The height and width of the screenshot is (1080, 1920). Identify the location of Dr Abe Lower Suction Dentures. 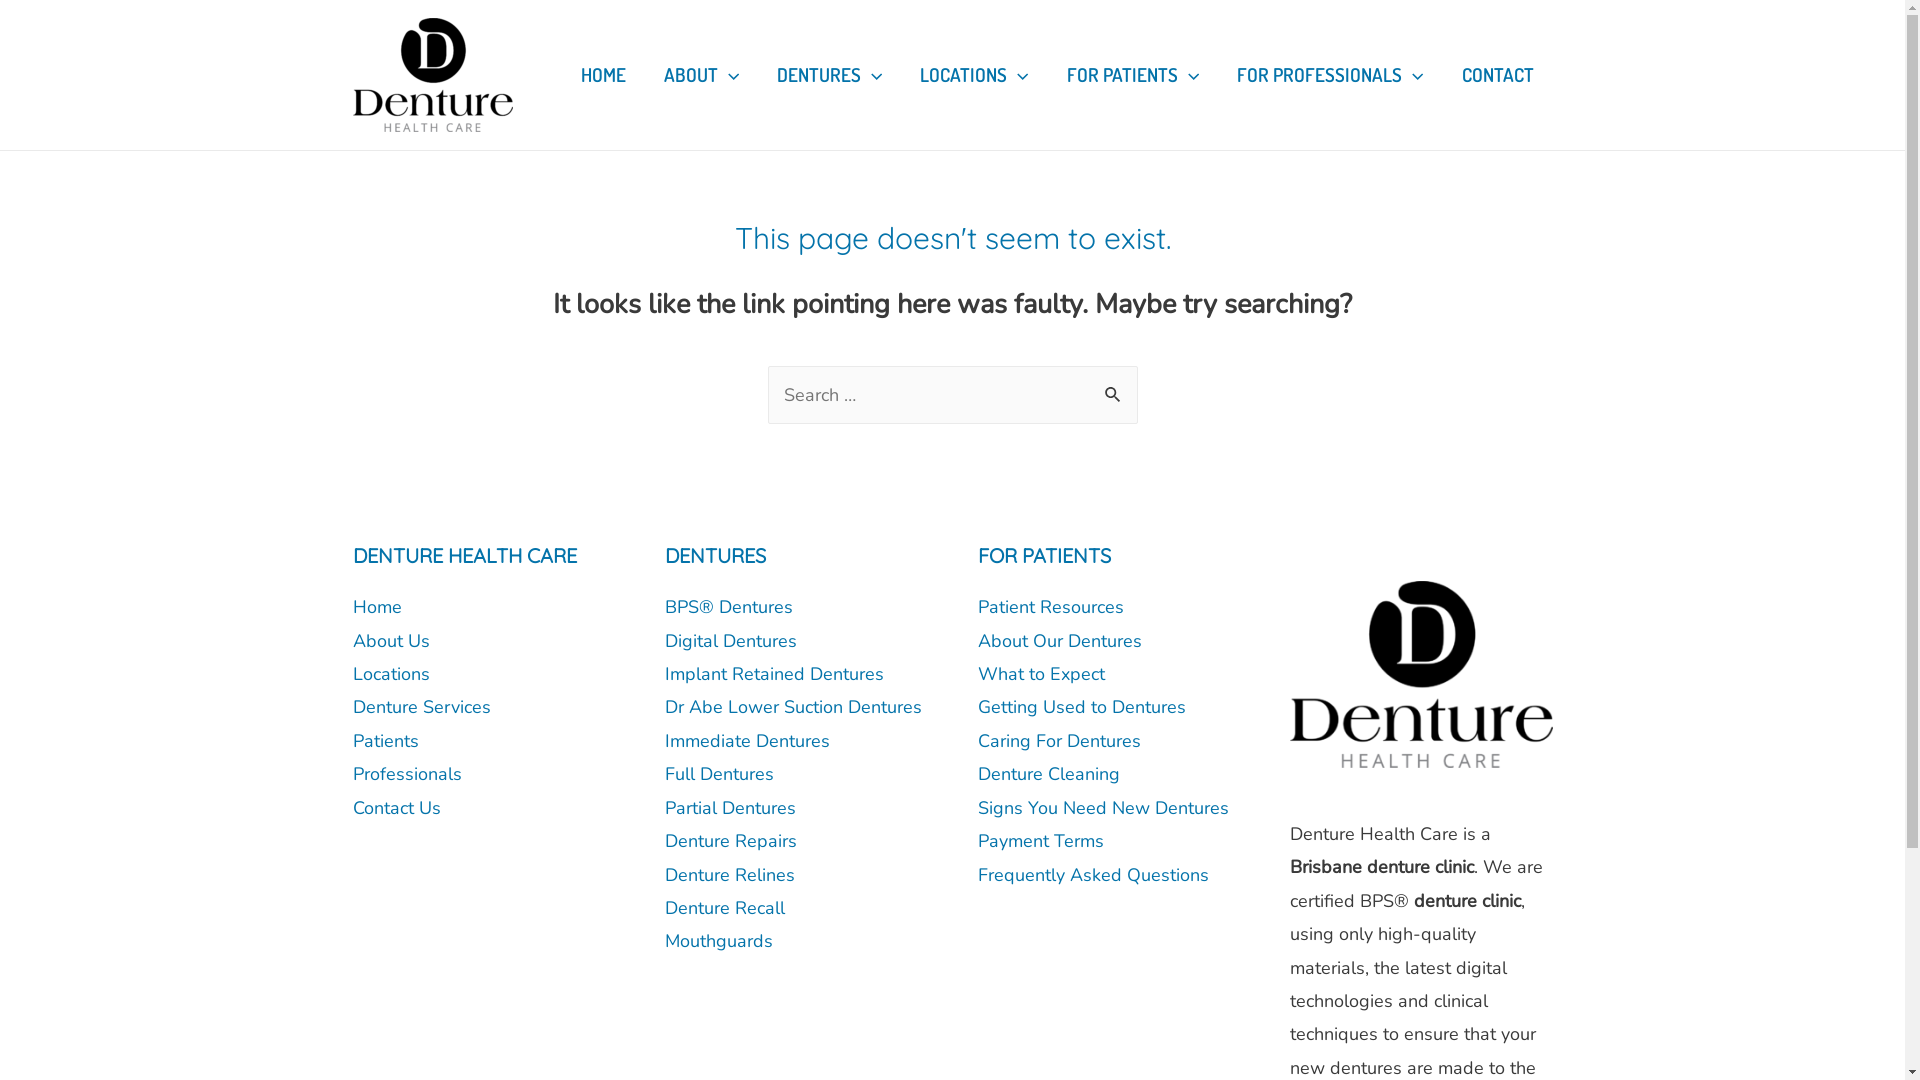
(794, 707).